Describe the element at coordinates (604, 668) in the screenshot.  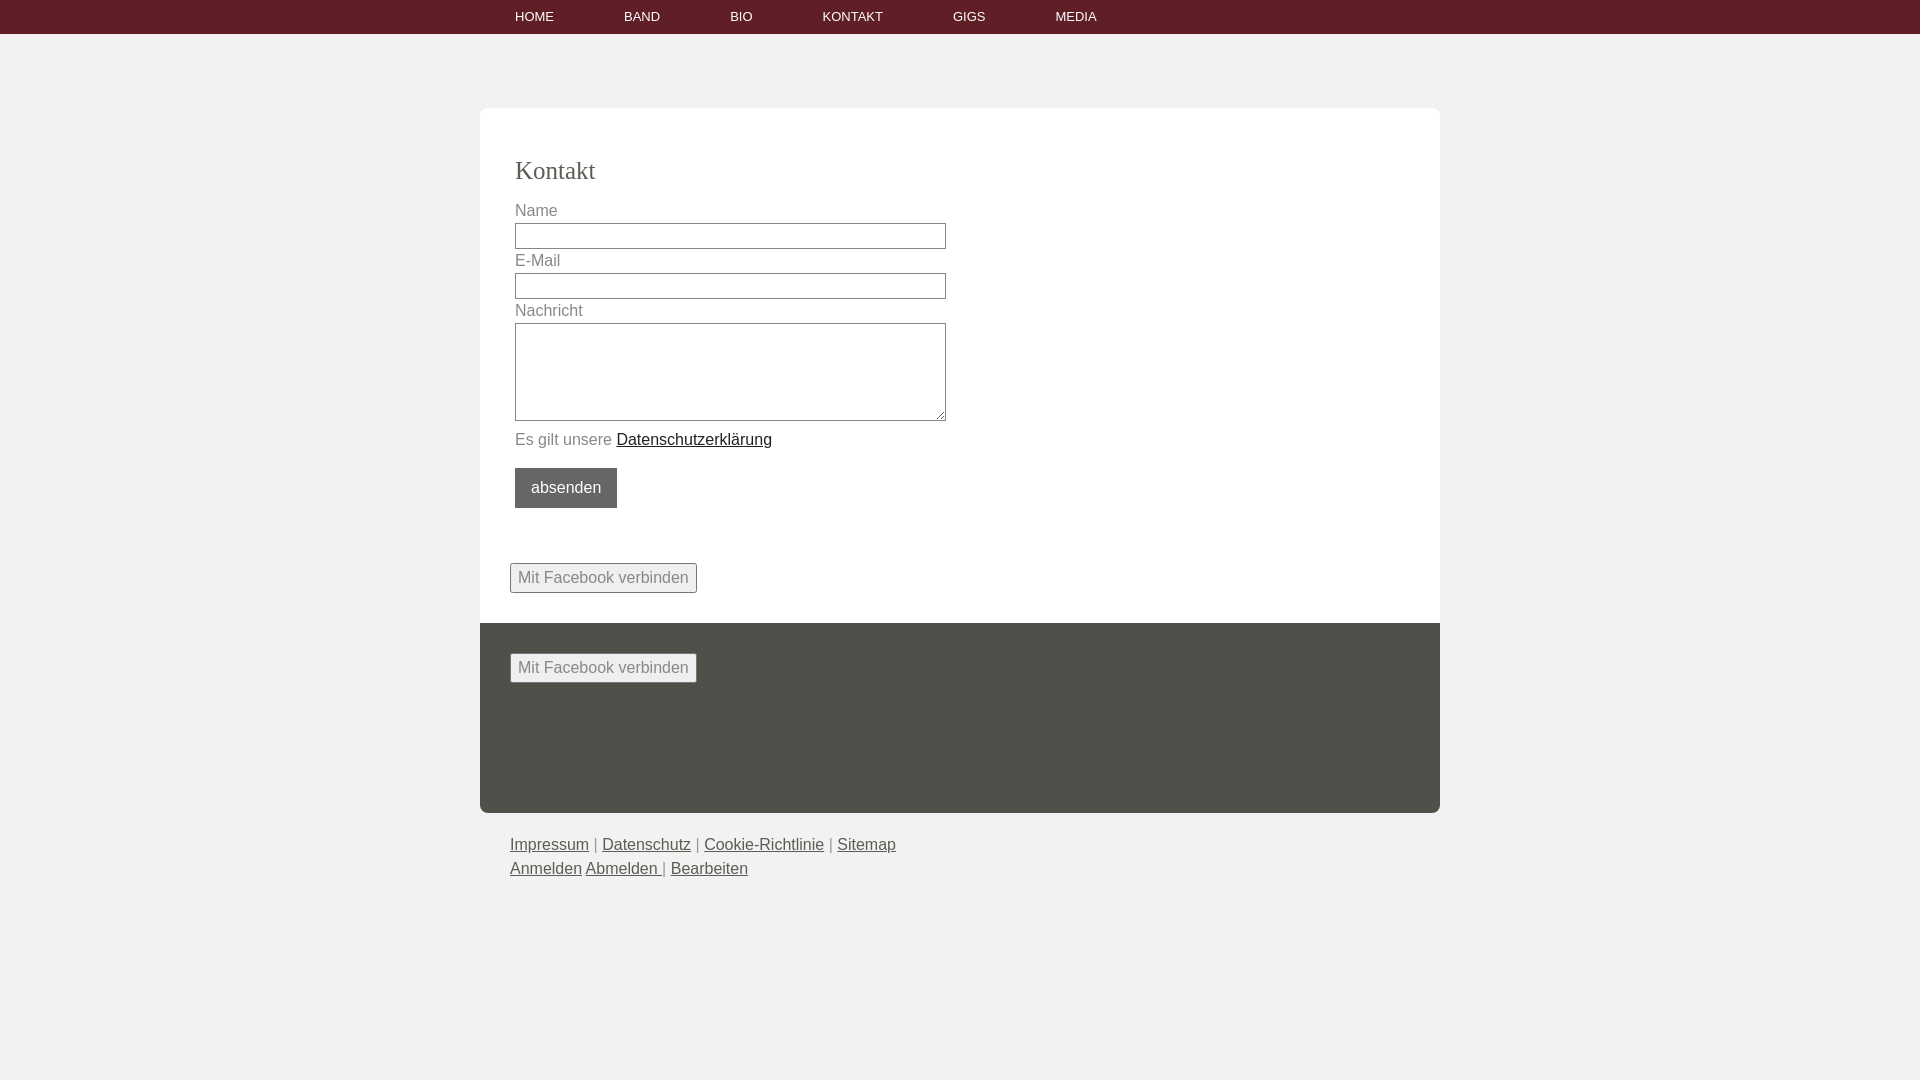
I see `Mit Facebook verbinden` at that location.